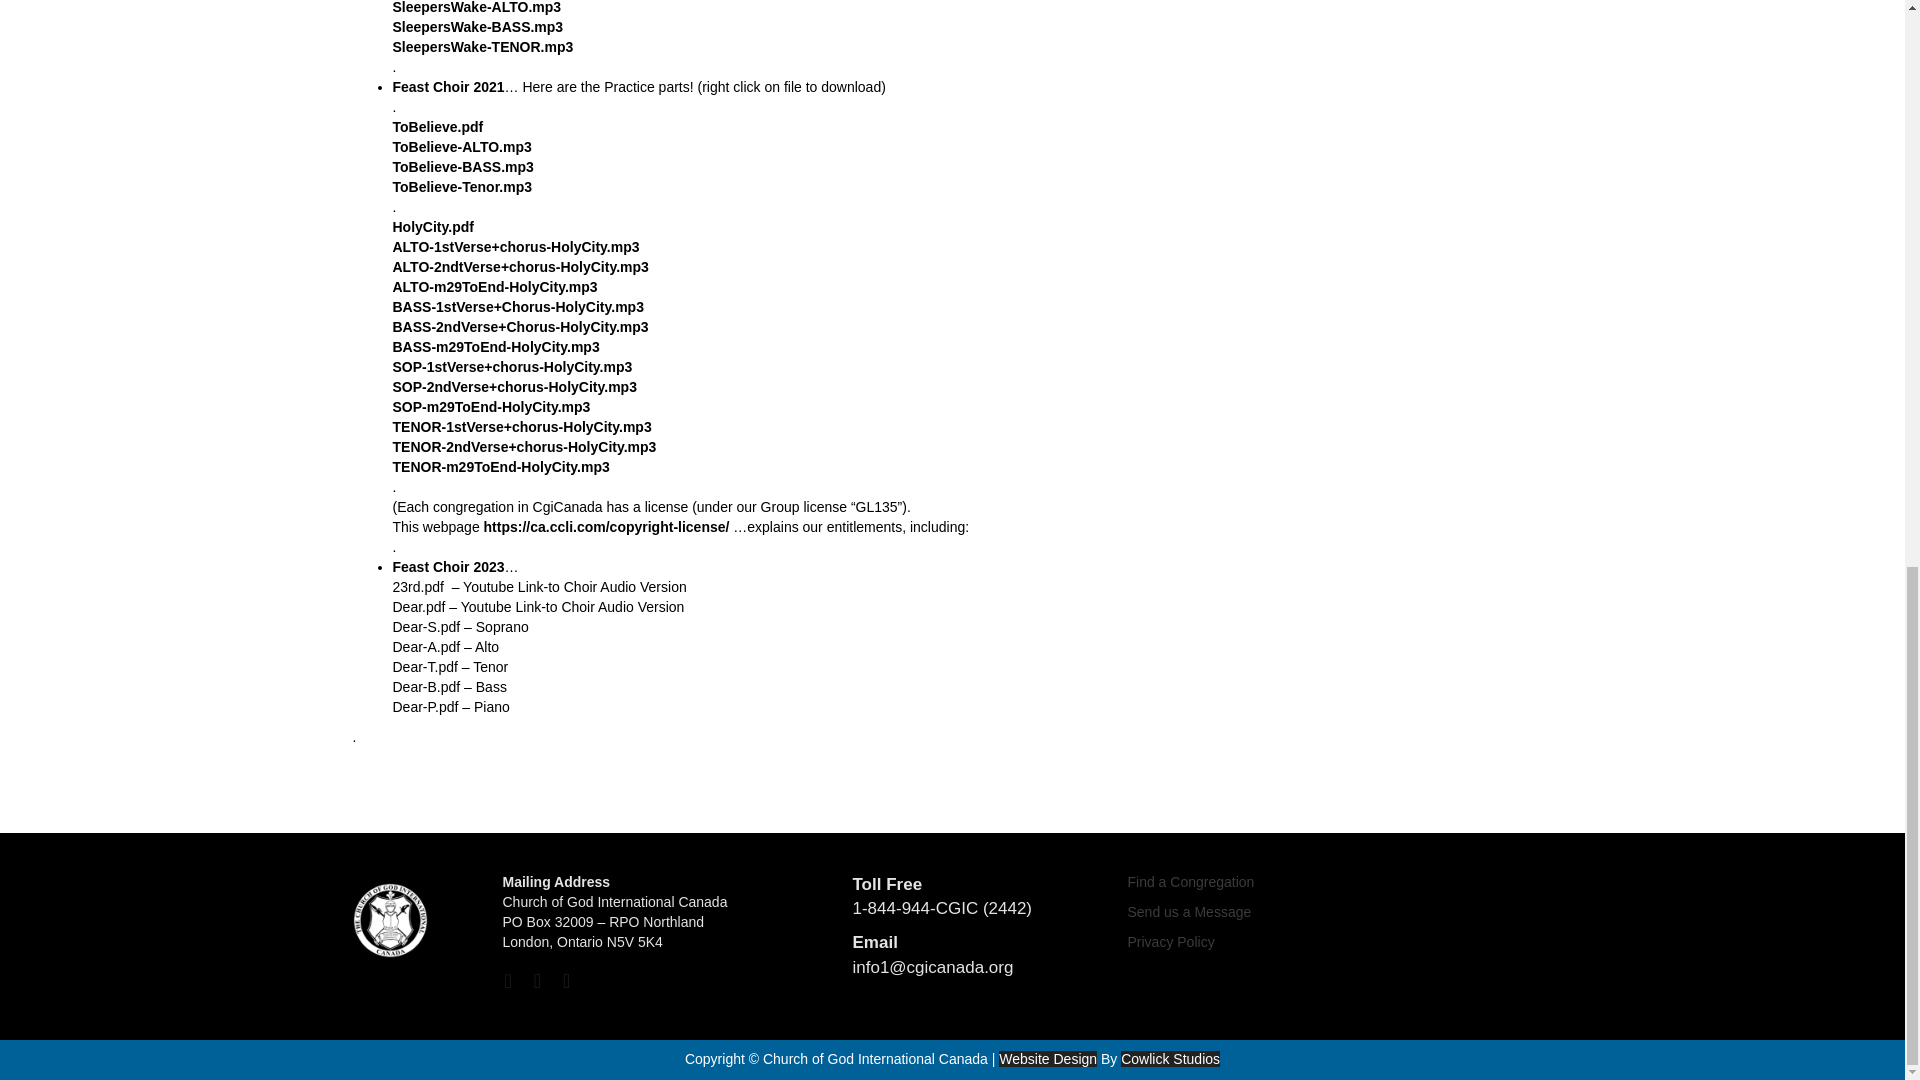 This screenshot has height=1080, width=1920. What do you see at coordinates (574, 586) in the screenshot?
I see `Youtube Link-to Choir Audio Version` at bounding box center [574, 586].